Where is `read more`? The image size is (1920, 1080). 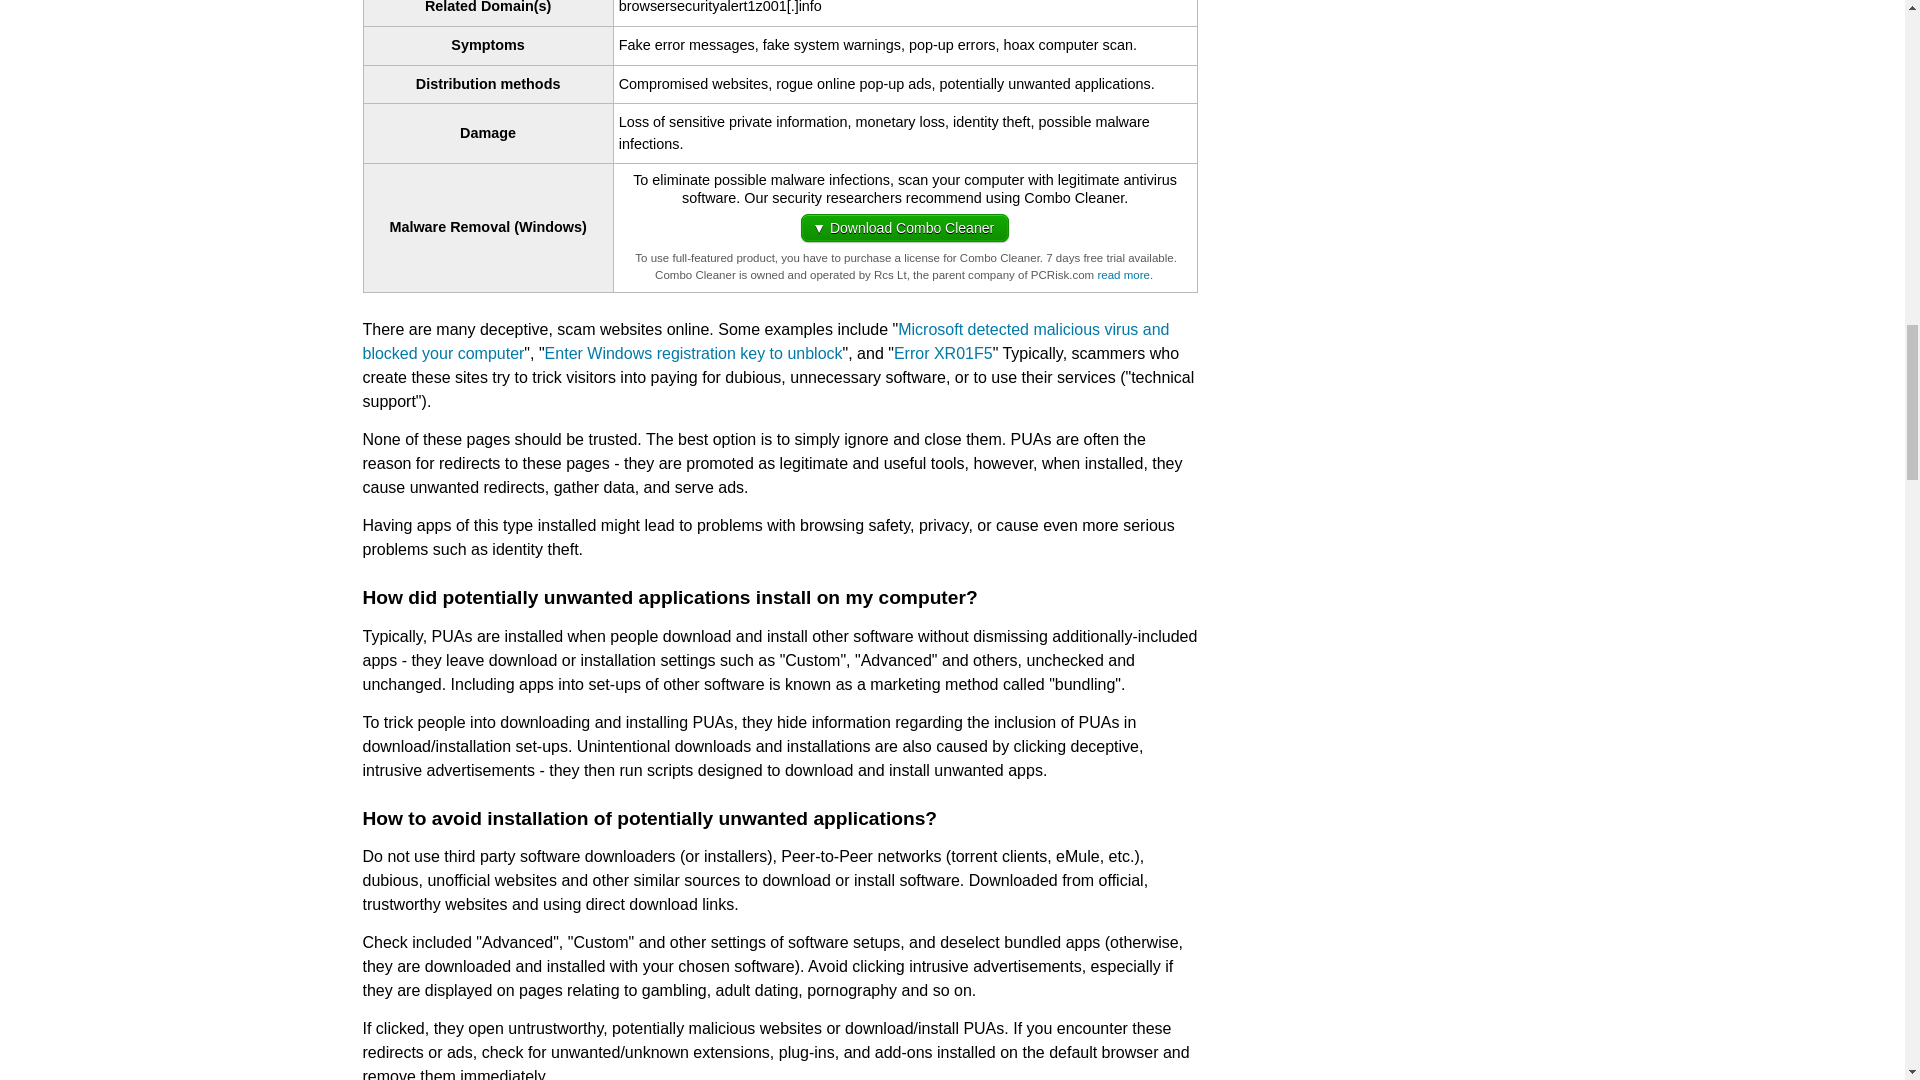 read more is located at coordinates (1122, 274).